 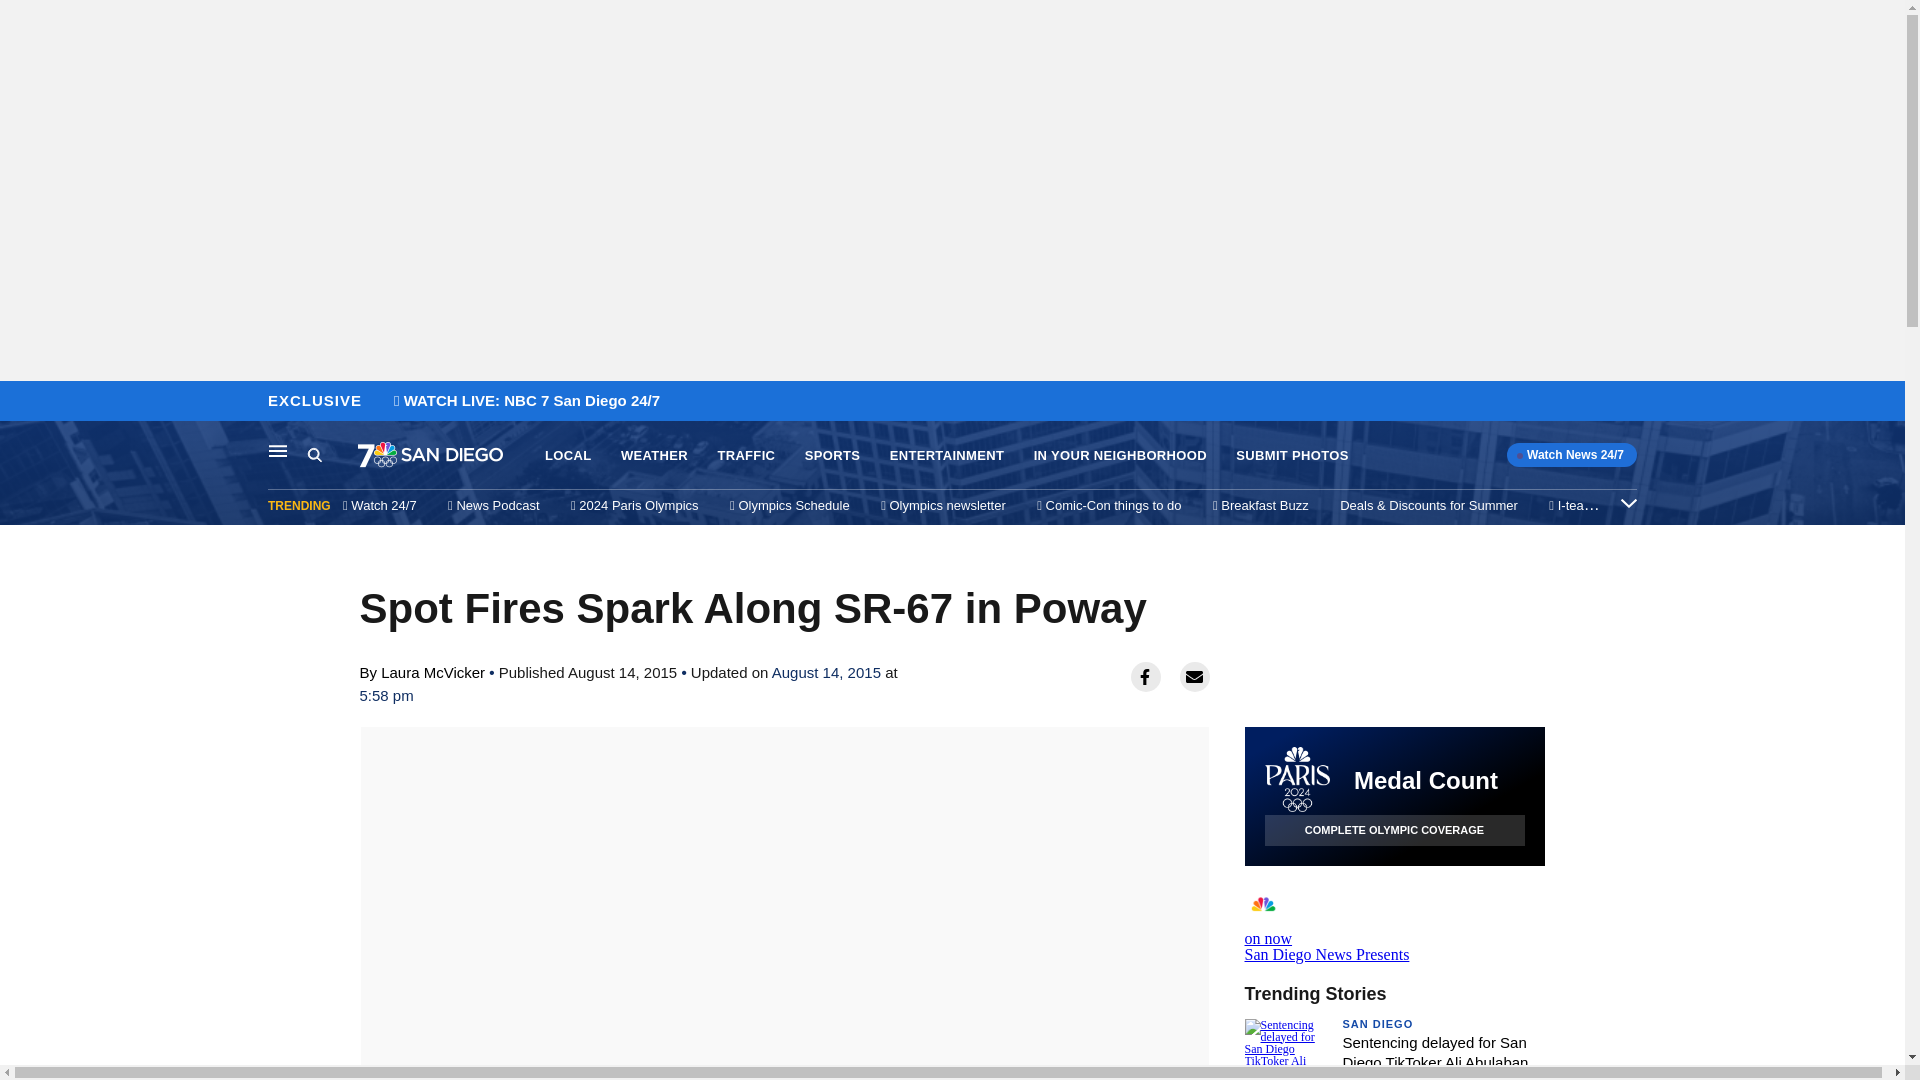 What do you see at coordinates (278, 450) in the screenshot?
I see `ENTERTAINMENT` at bounding box center [278, 450].